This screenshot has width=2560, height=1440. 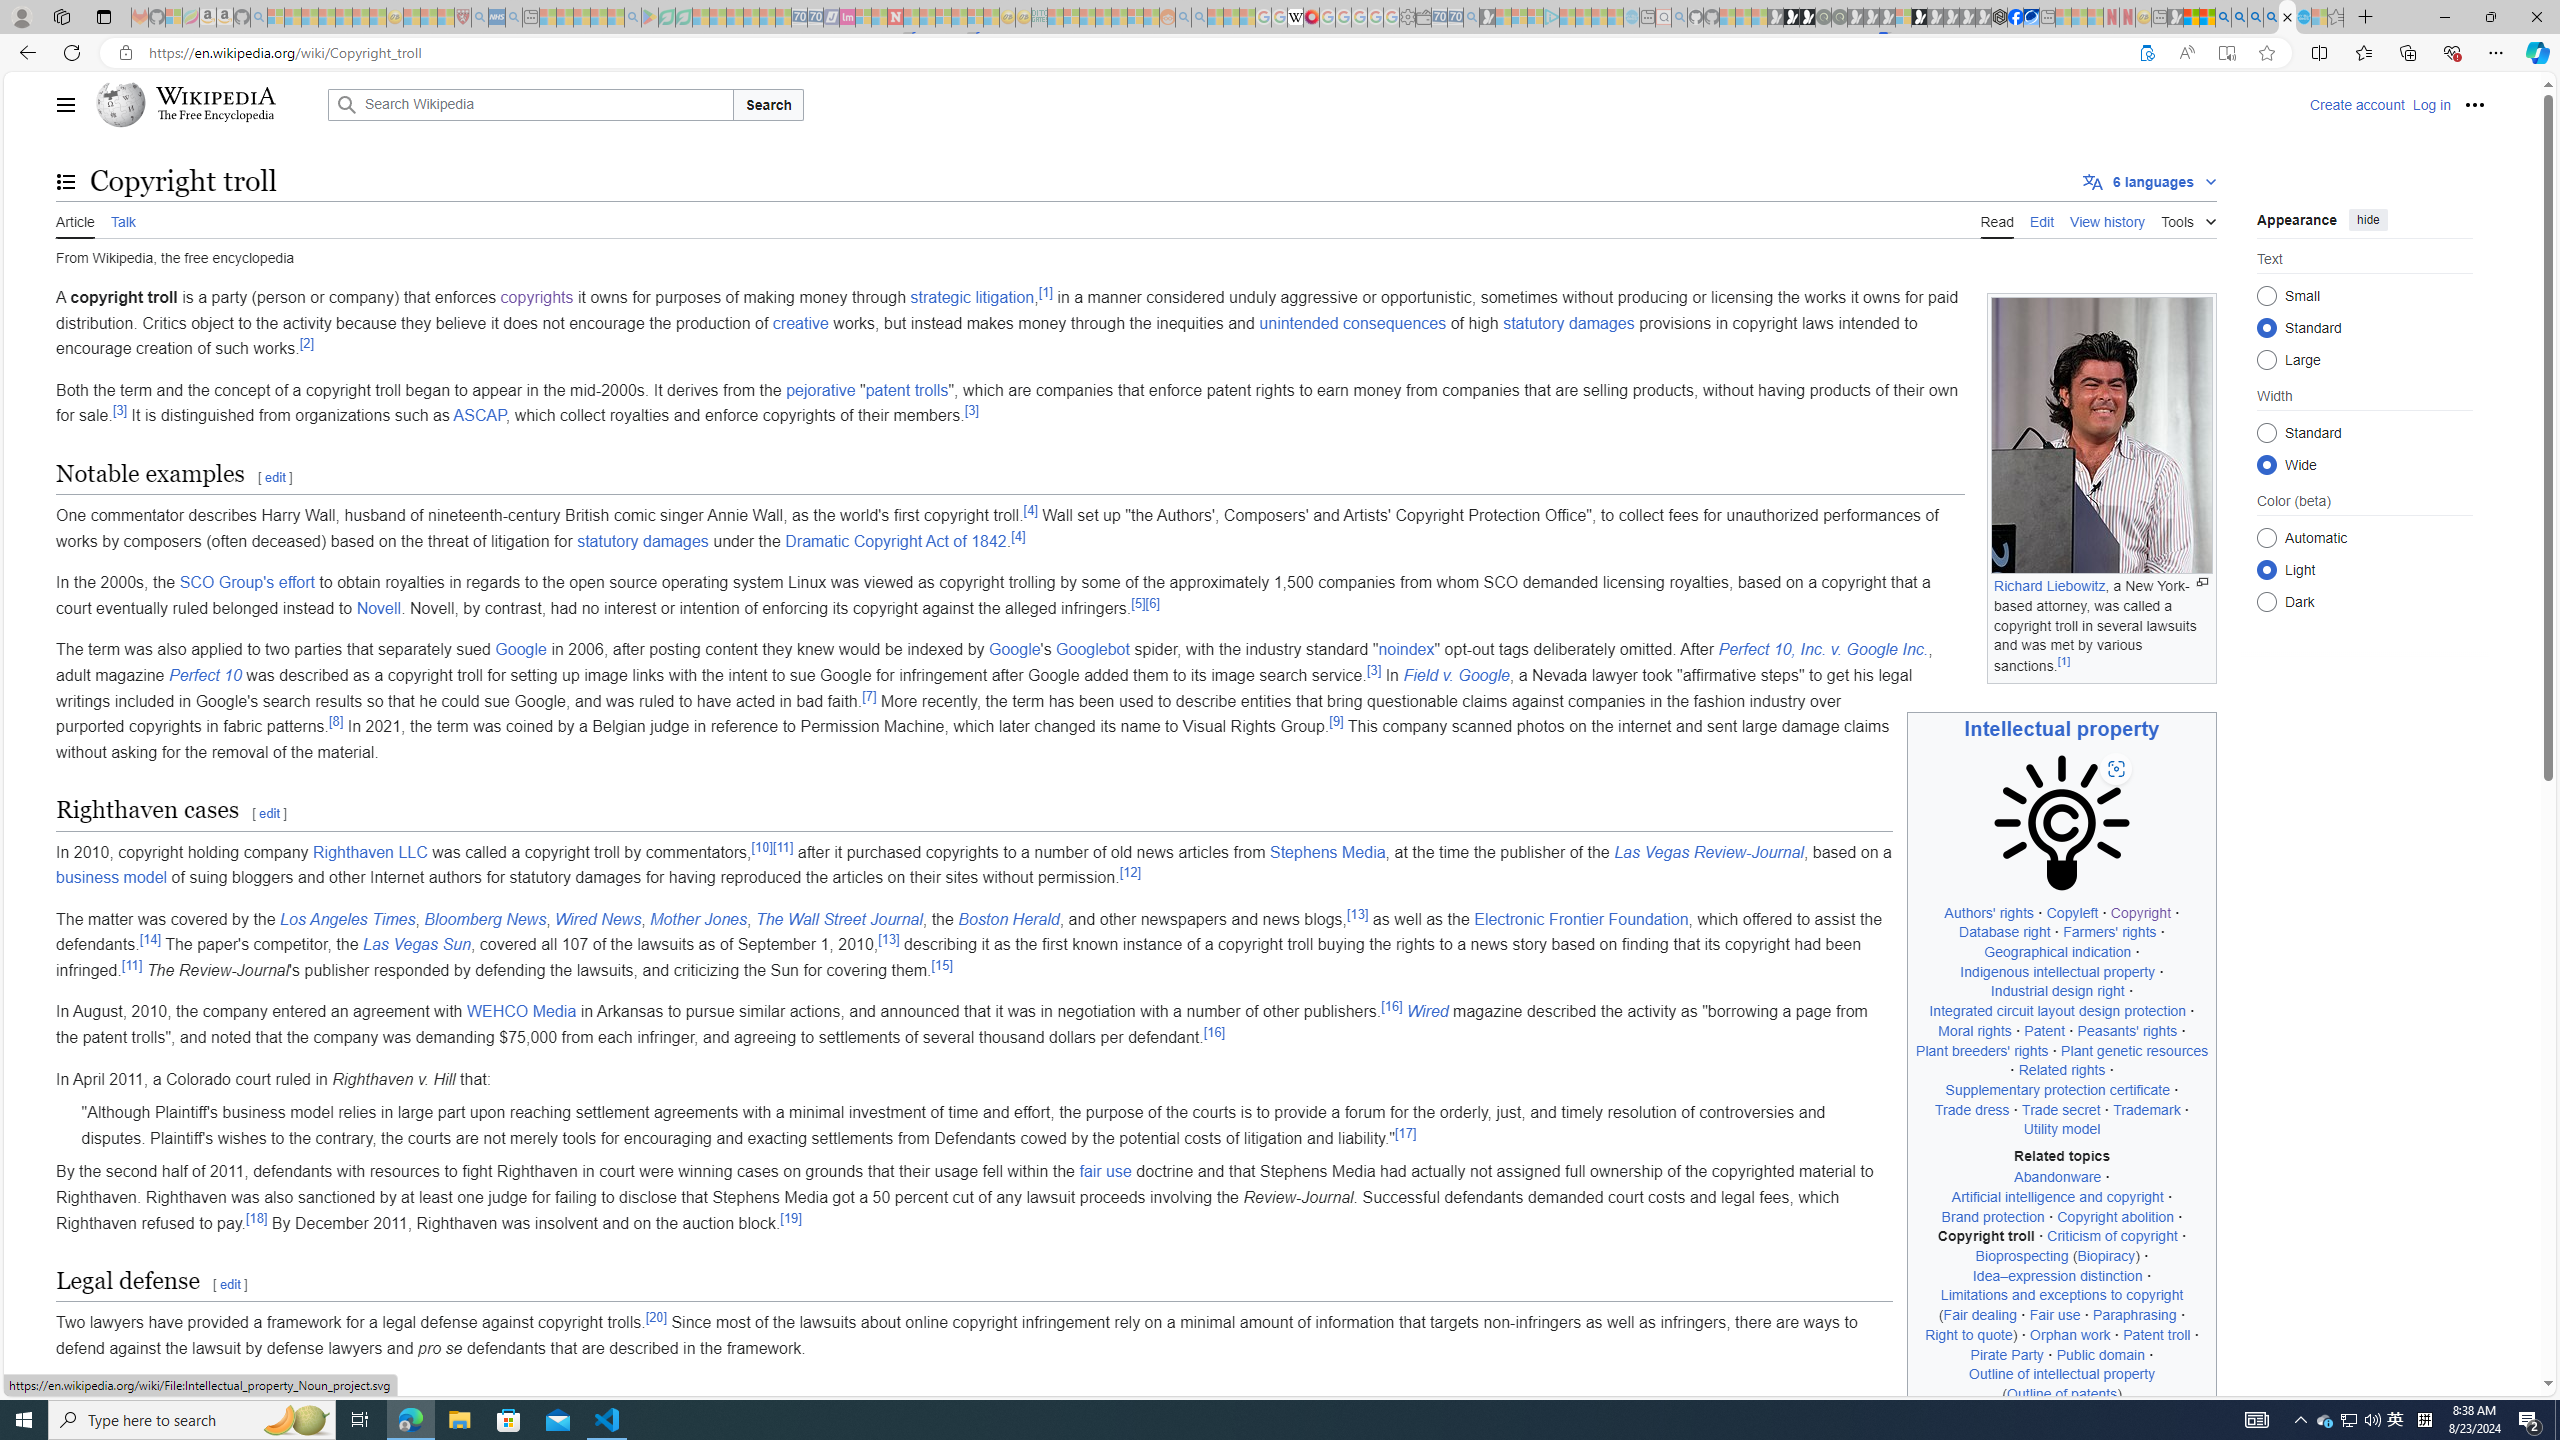 What do you see at coordinates (656, 1316) in the screenshot?
I see `[20]` at bounding box center [656, 1316].